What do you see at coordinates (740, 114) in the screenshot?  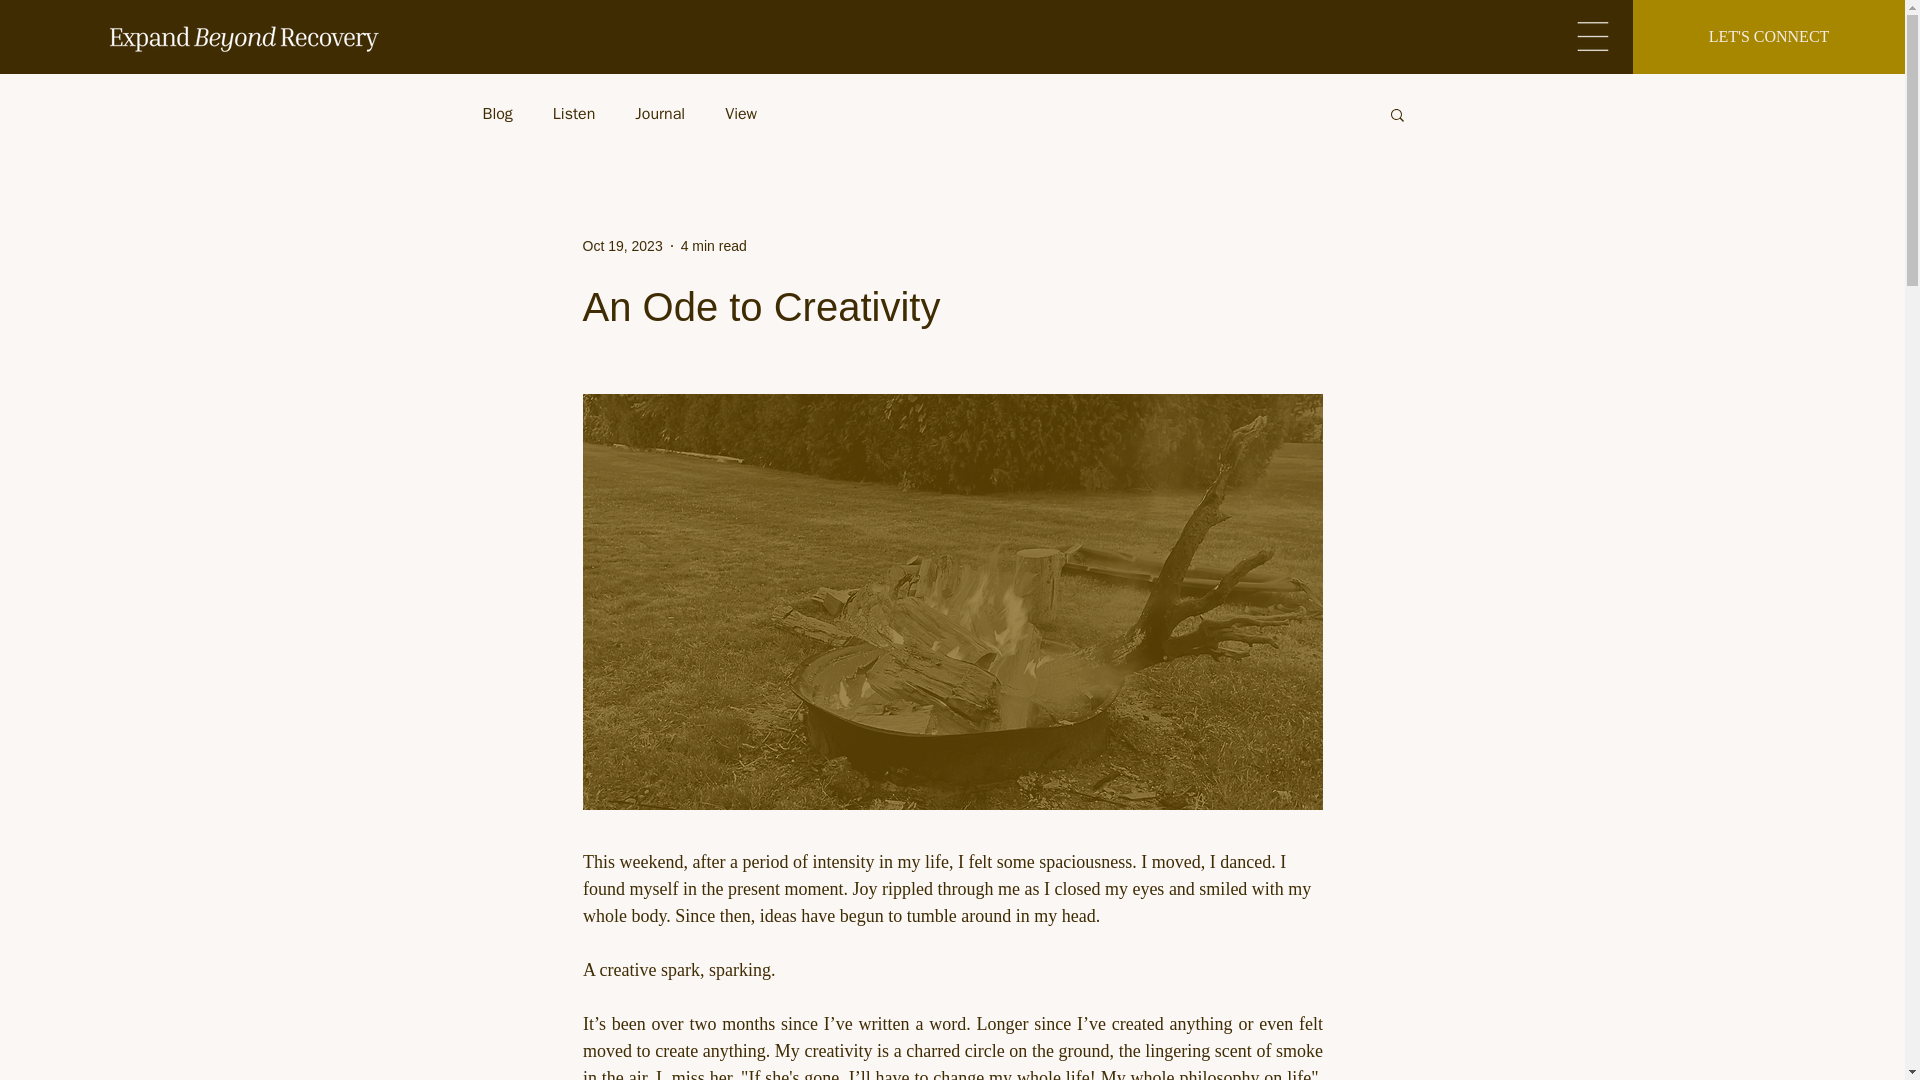 I see `View` at bounding box center [740, 114].